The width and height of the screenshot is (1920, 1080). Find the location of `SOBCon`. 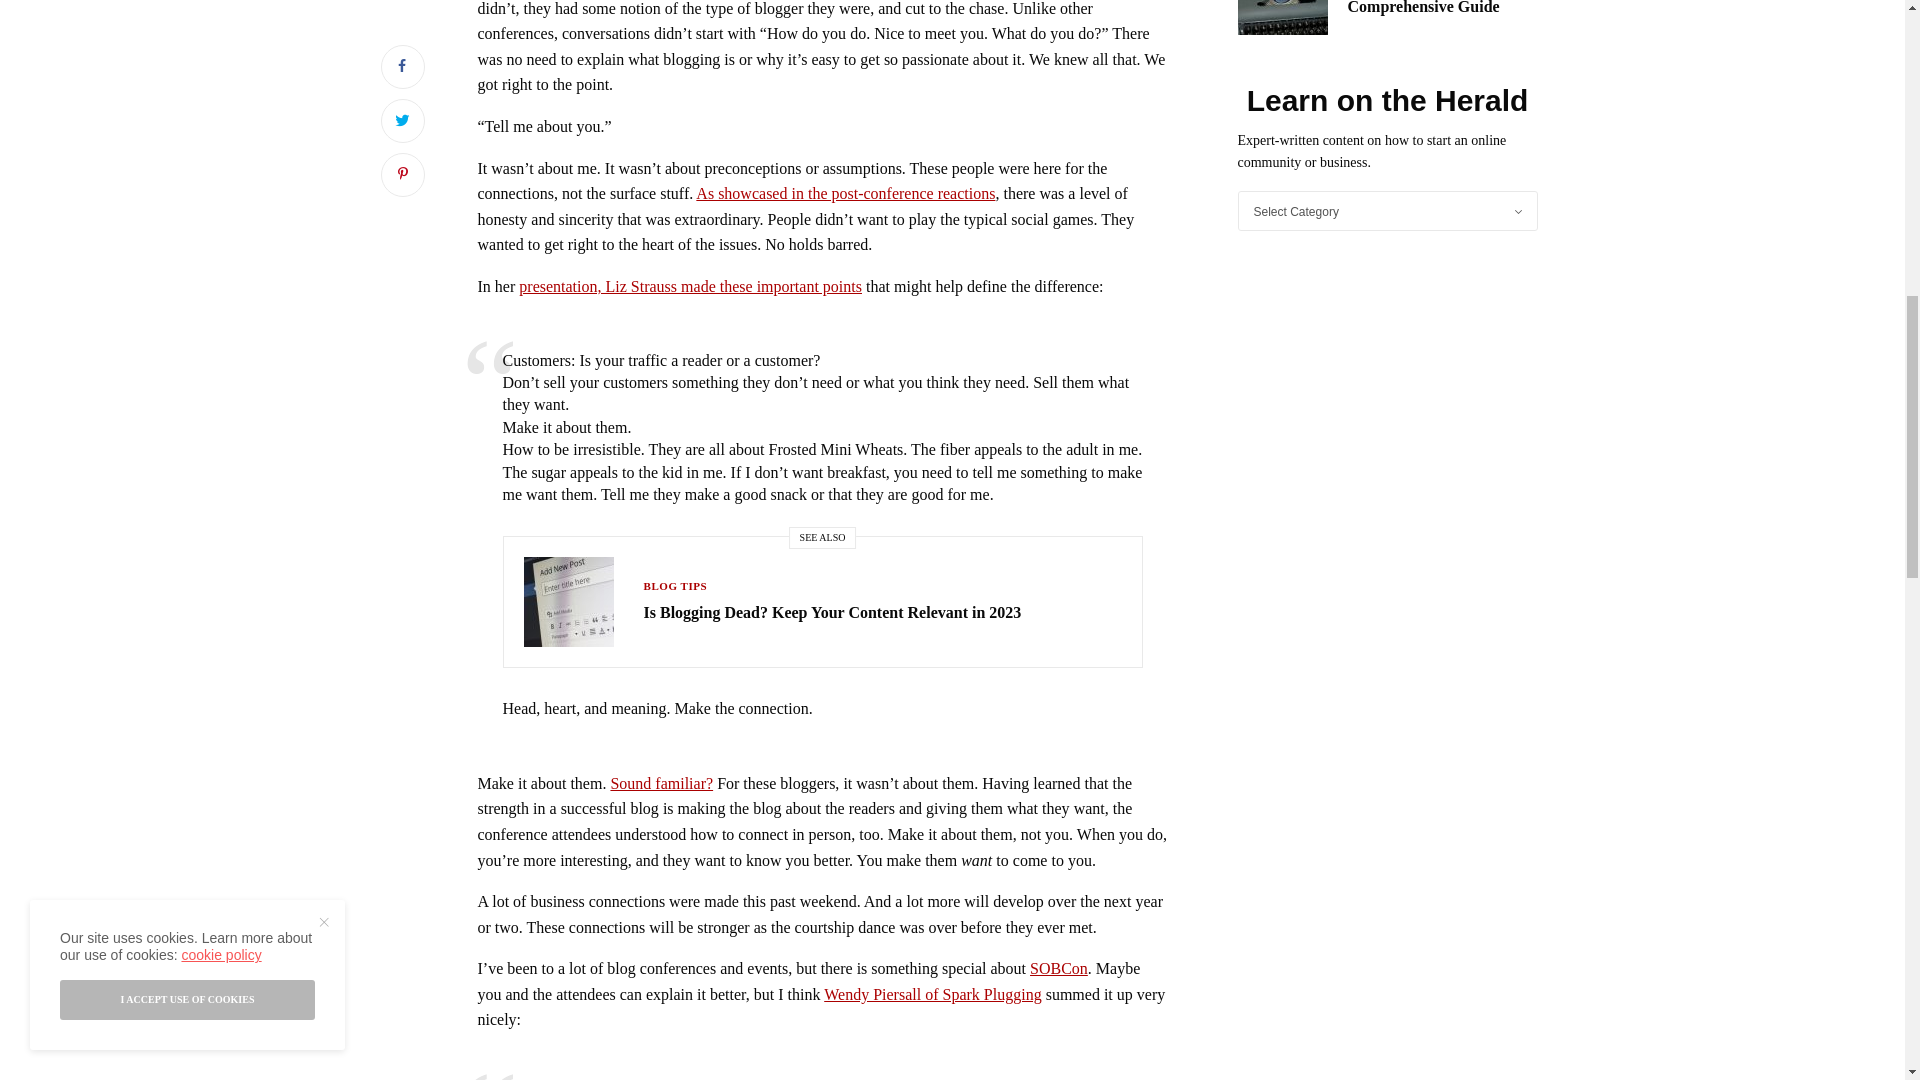

SOBCon is located at coordinates (1058, 968).